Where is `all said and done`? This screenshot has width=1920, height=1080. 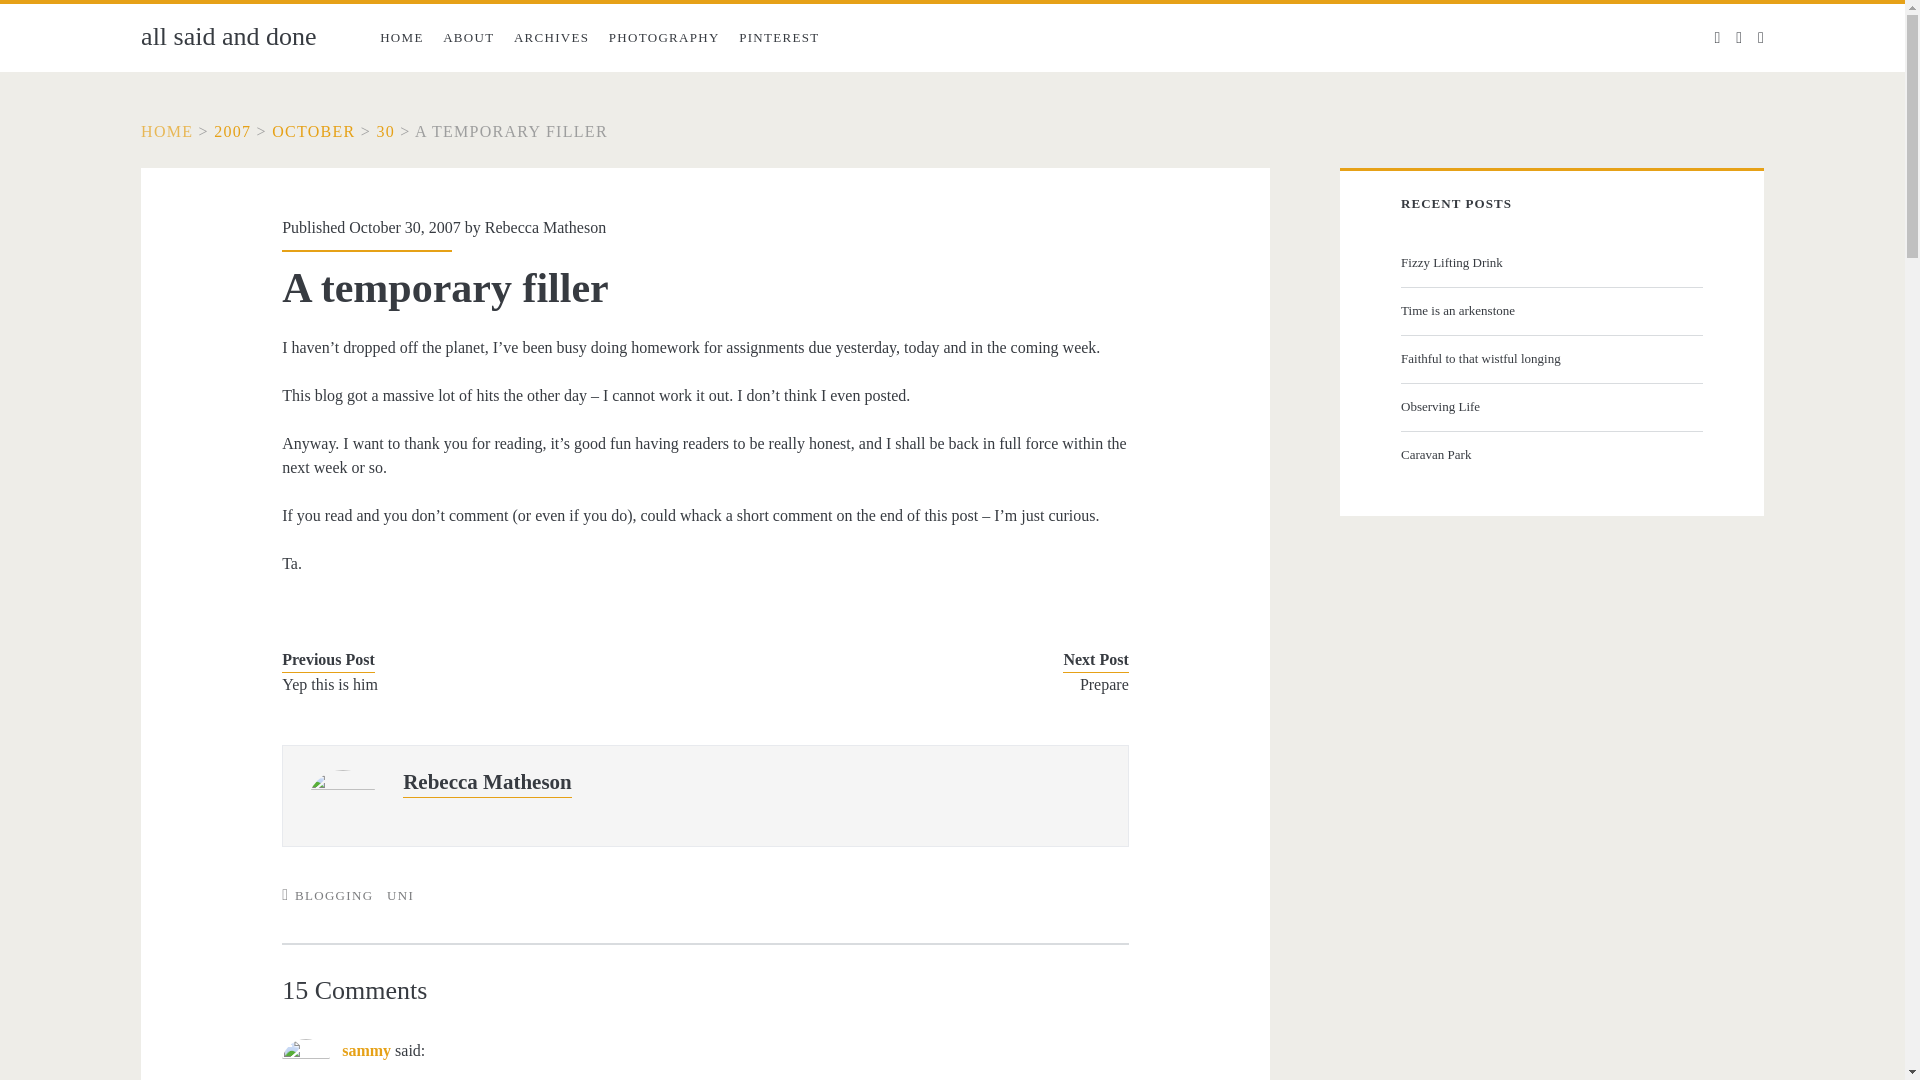
all said and done is located at coordinates (228, 36).